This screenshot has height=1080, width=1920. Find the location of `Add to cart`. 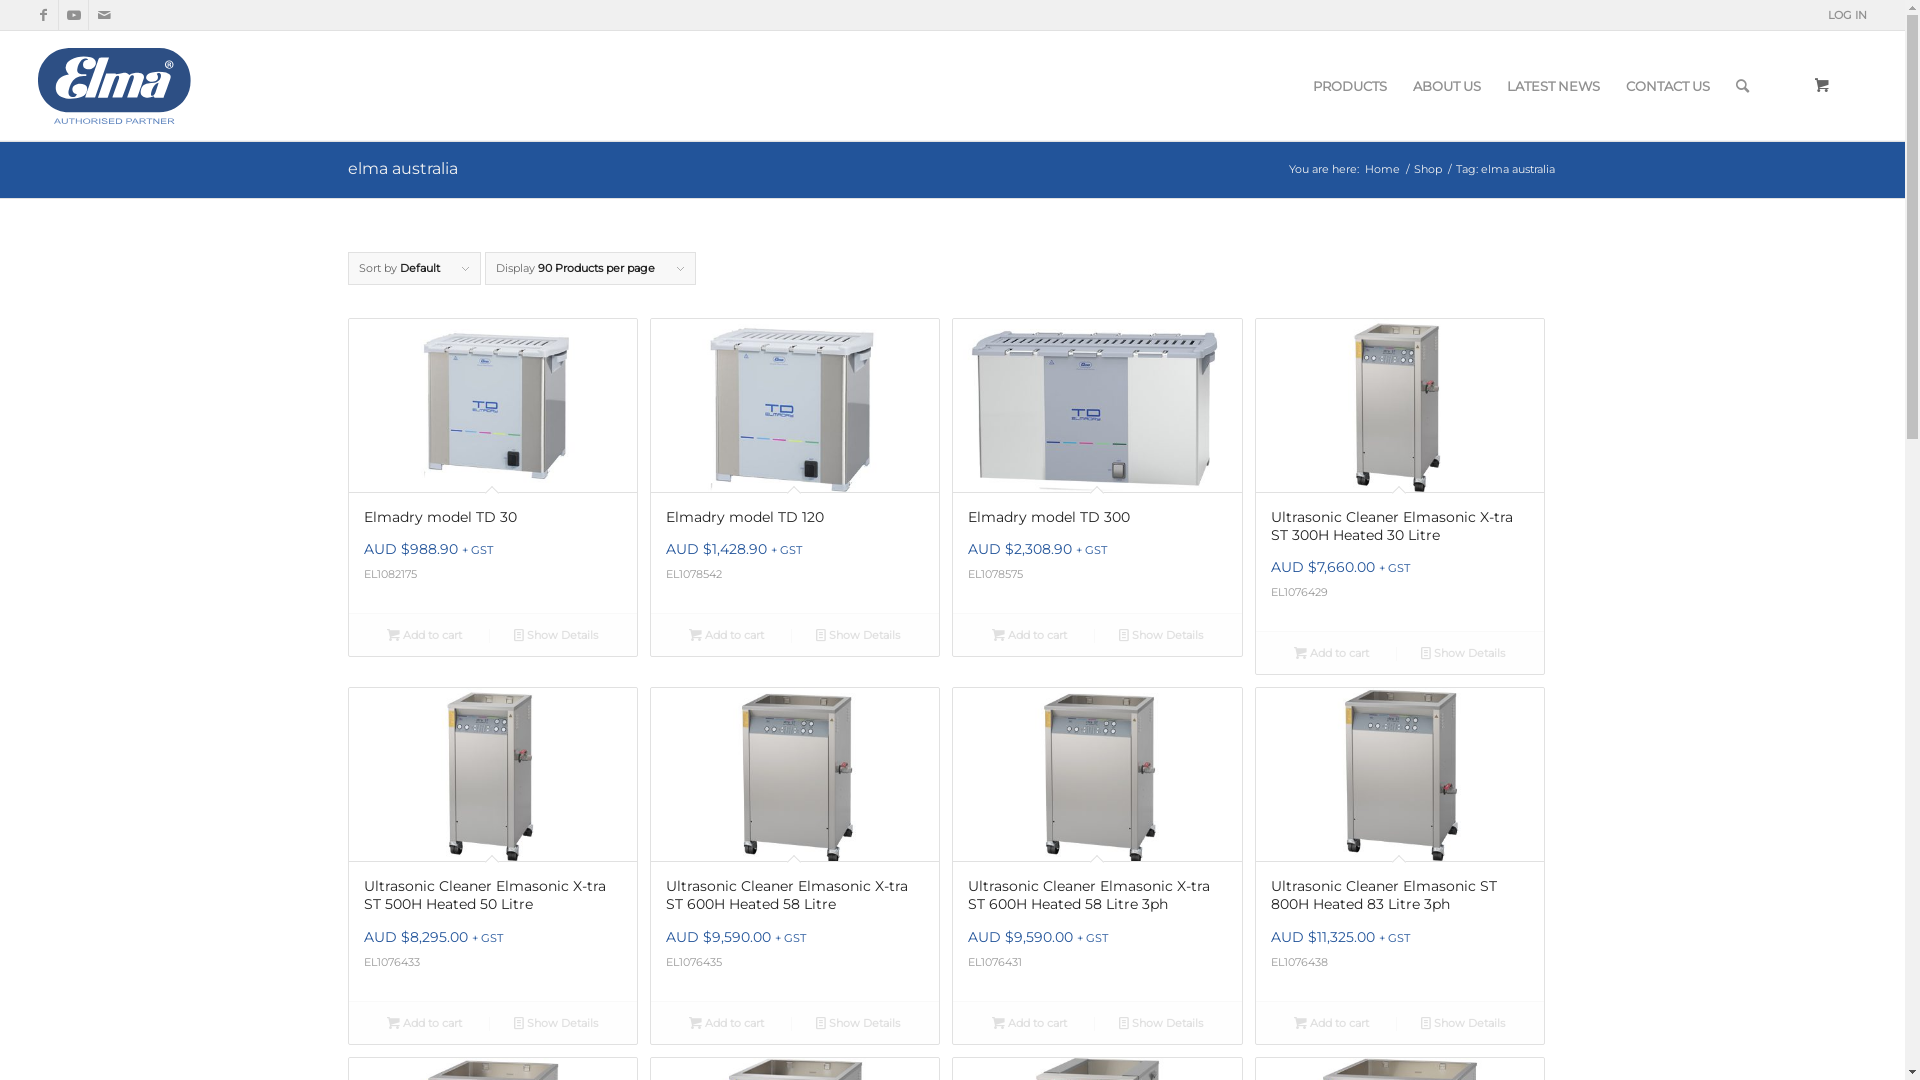

Add to cart is located at coordinates (1332, 1023).